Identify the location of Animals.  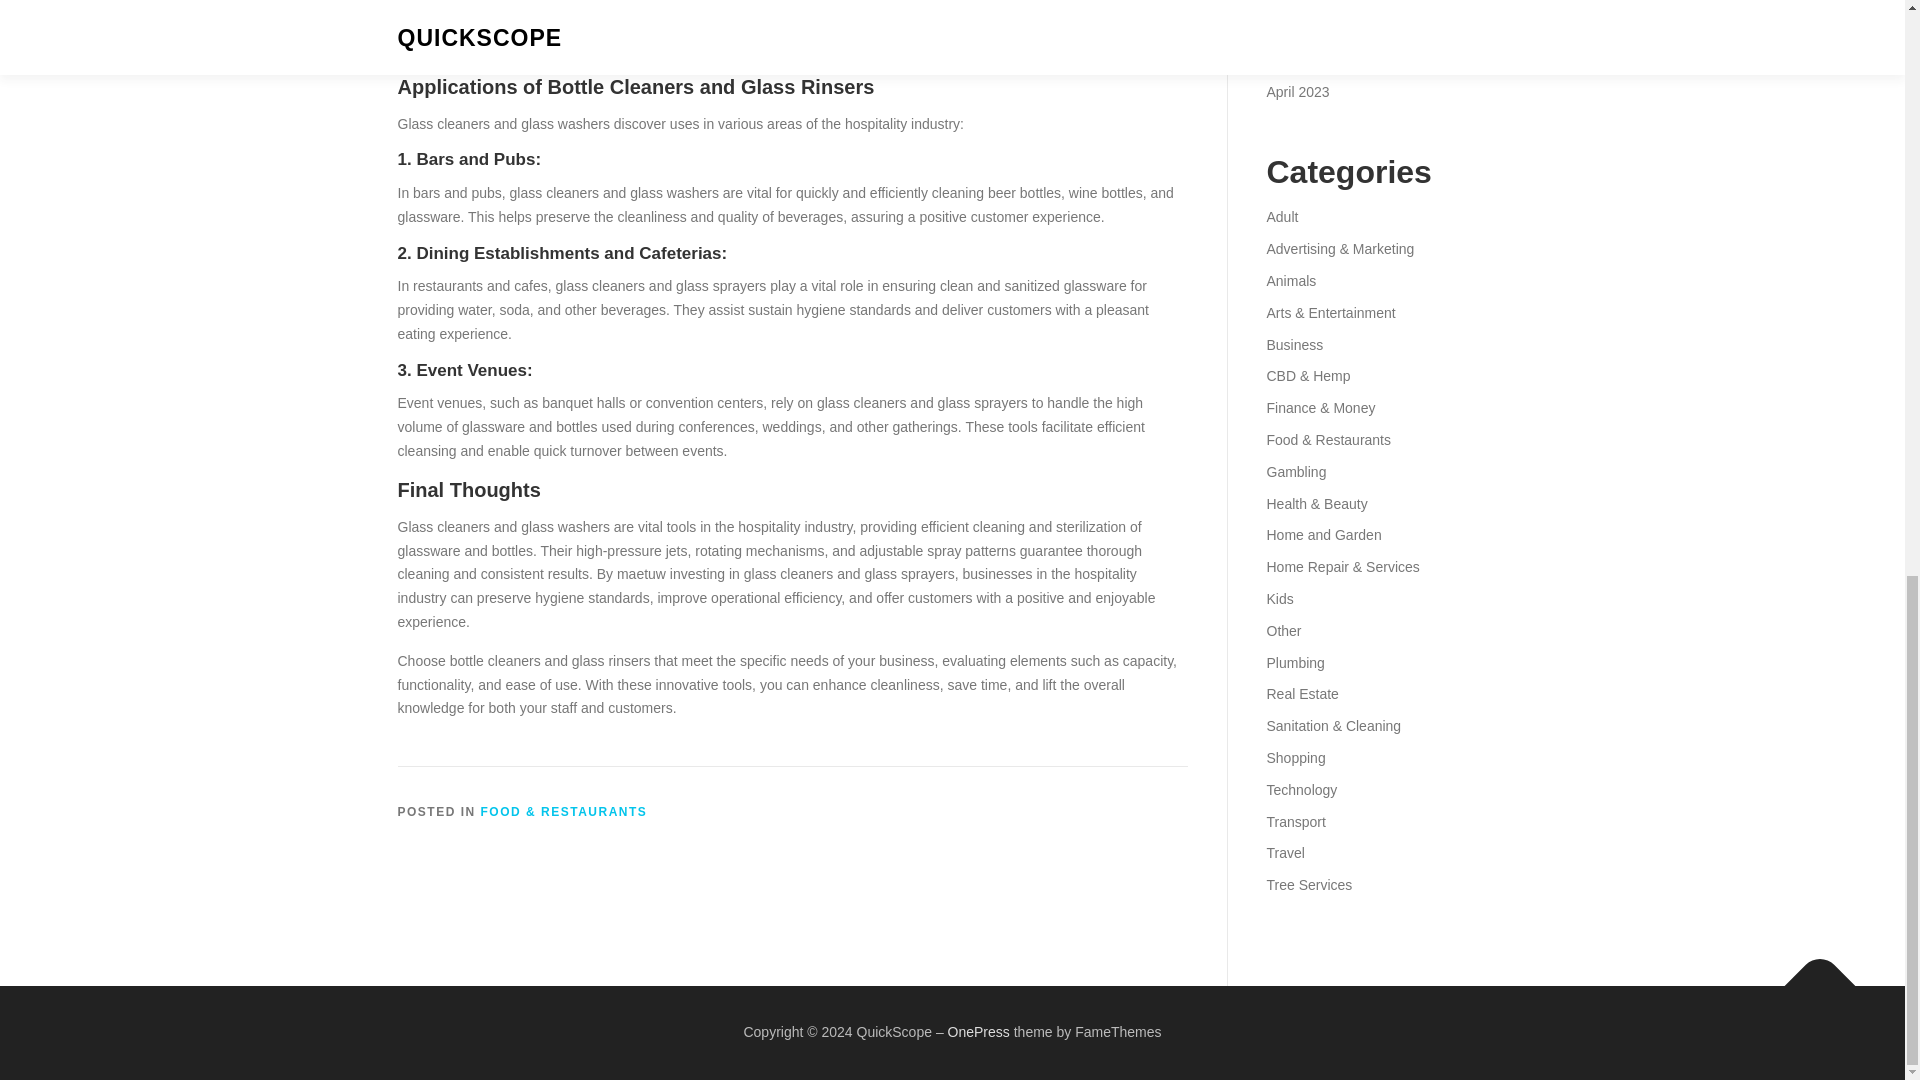
(1290, 281).